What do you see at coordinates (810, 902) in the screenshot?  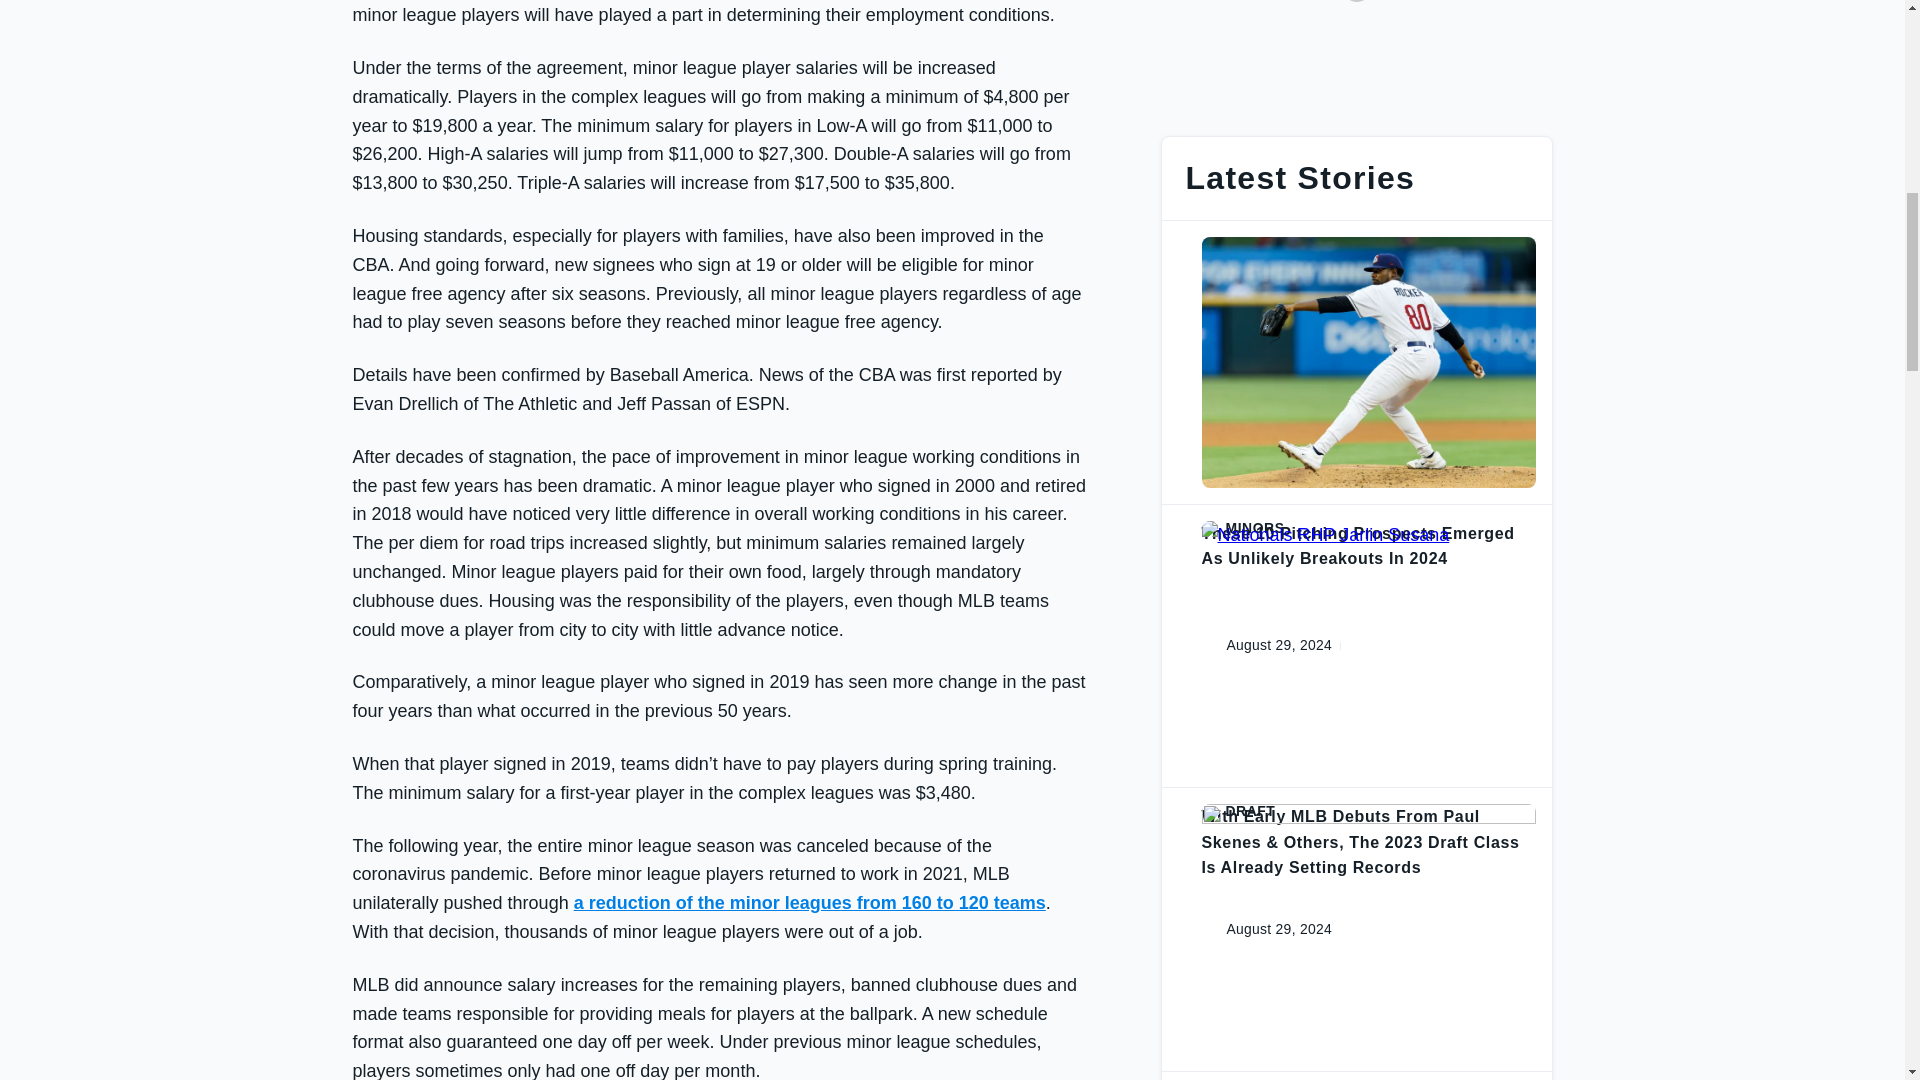 I see `a reduction of the minor leagues from 160 to 120 teams` at bounding box center [810, 902].